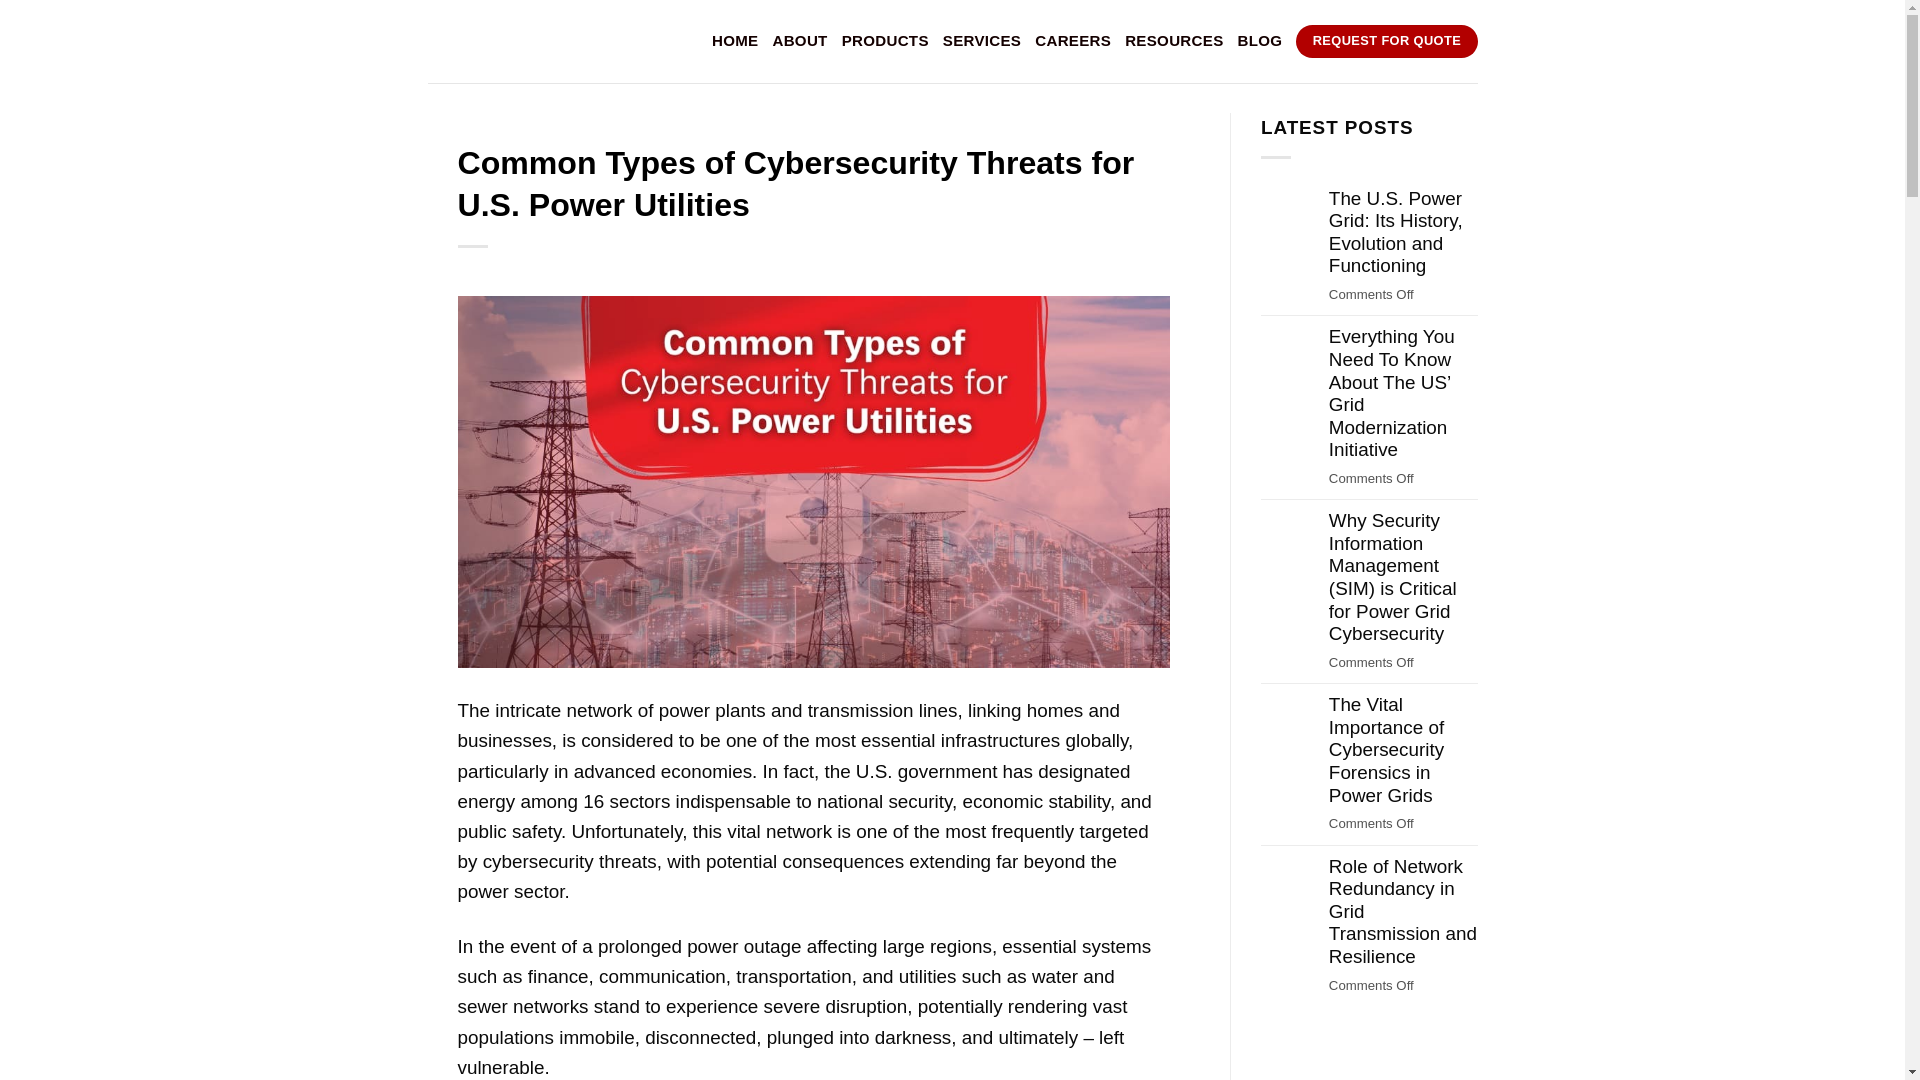 The height and width of the screenshot is (1080, 1920). Describe the element at coordinates (1403, 232) in the screenshot. I see `The U.S. Power Grid: Its History, Evolution and Functioning` at that location.